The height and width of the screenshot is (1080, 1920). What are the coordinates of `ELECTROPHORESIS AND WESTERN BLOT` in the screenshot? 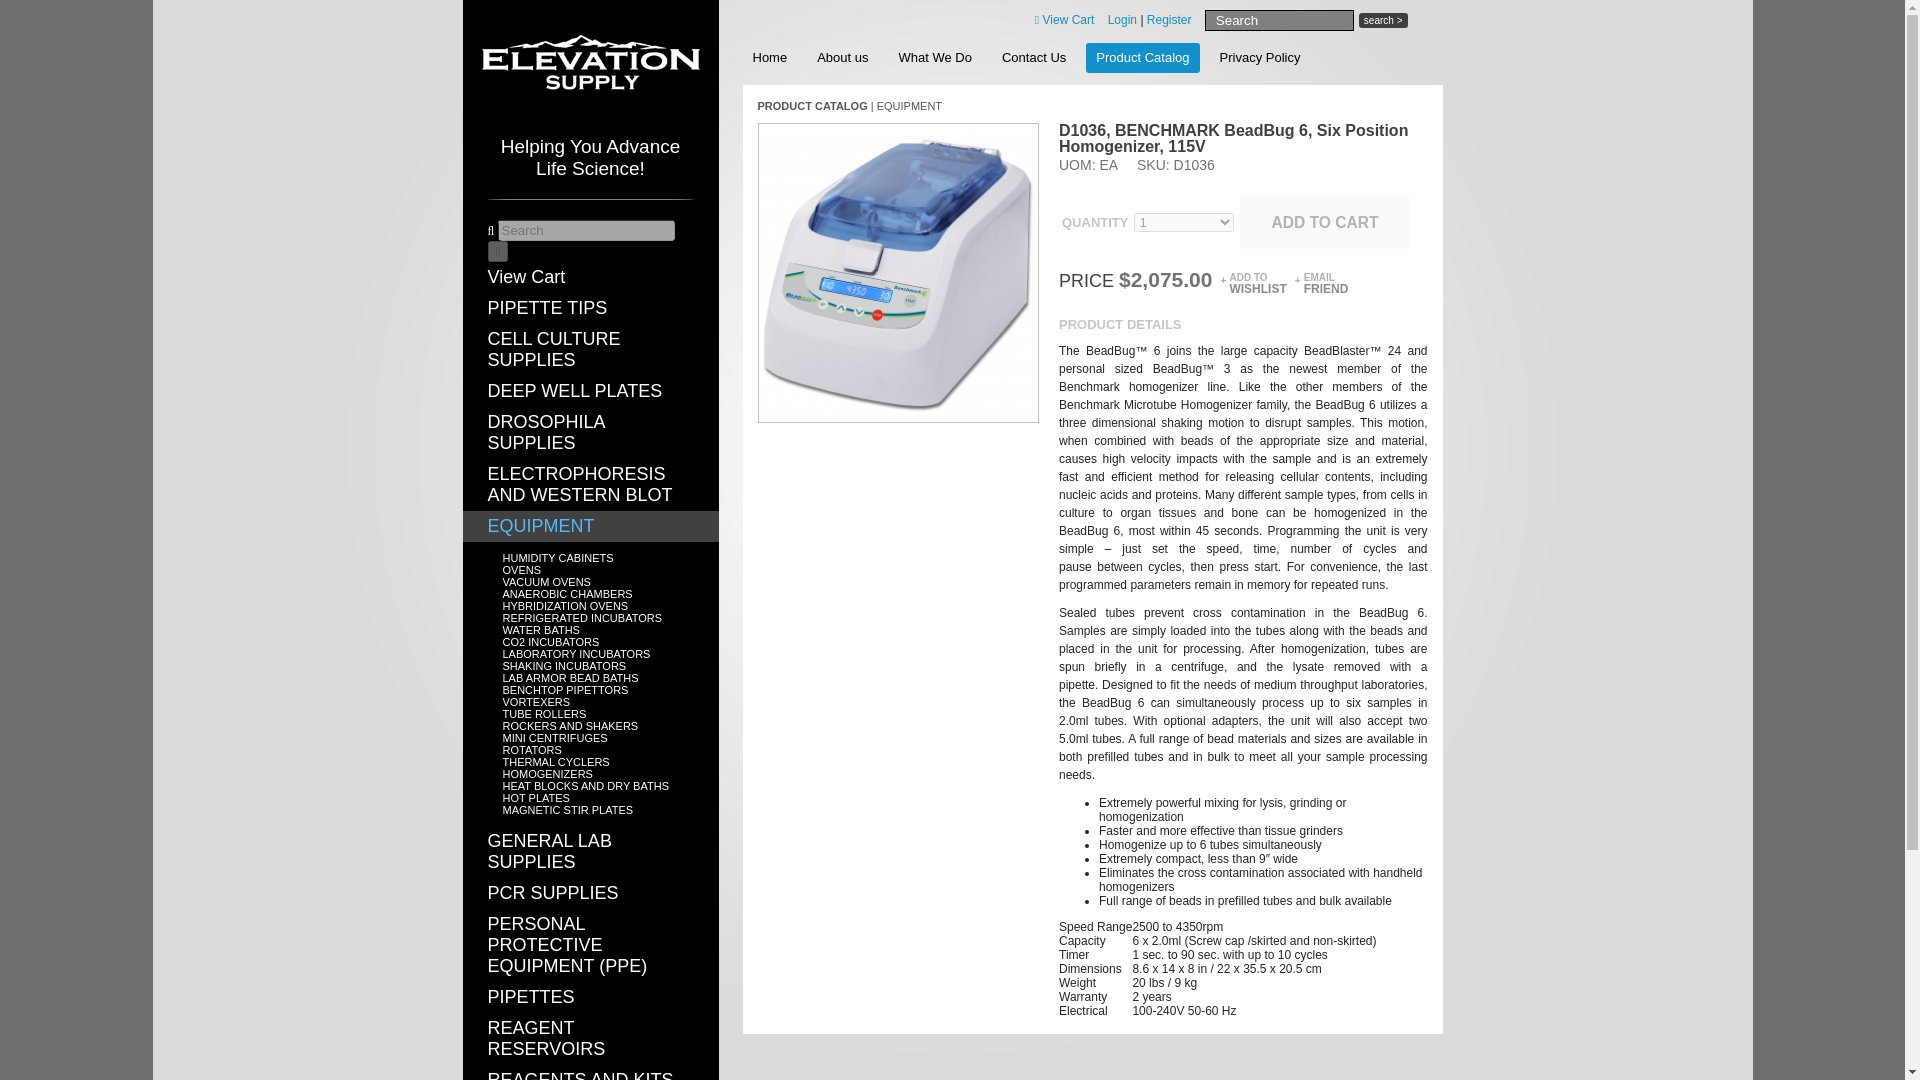 It's located at (590, 484).